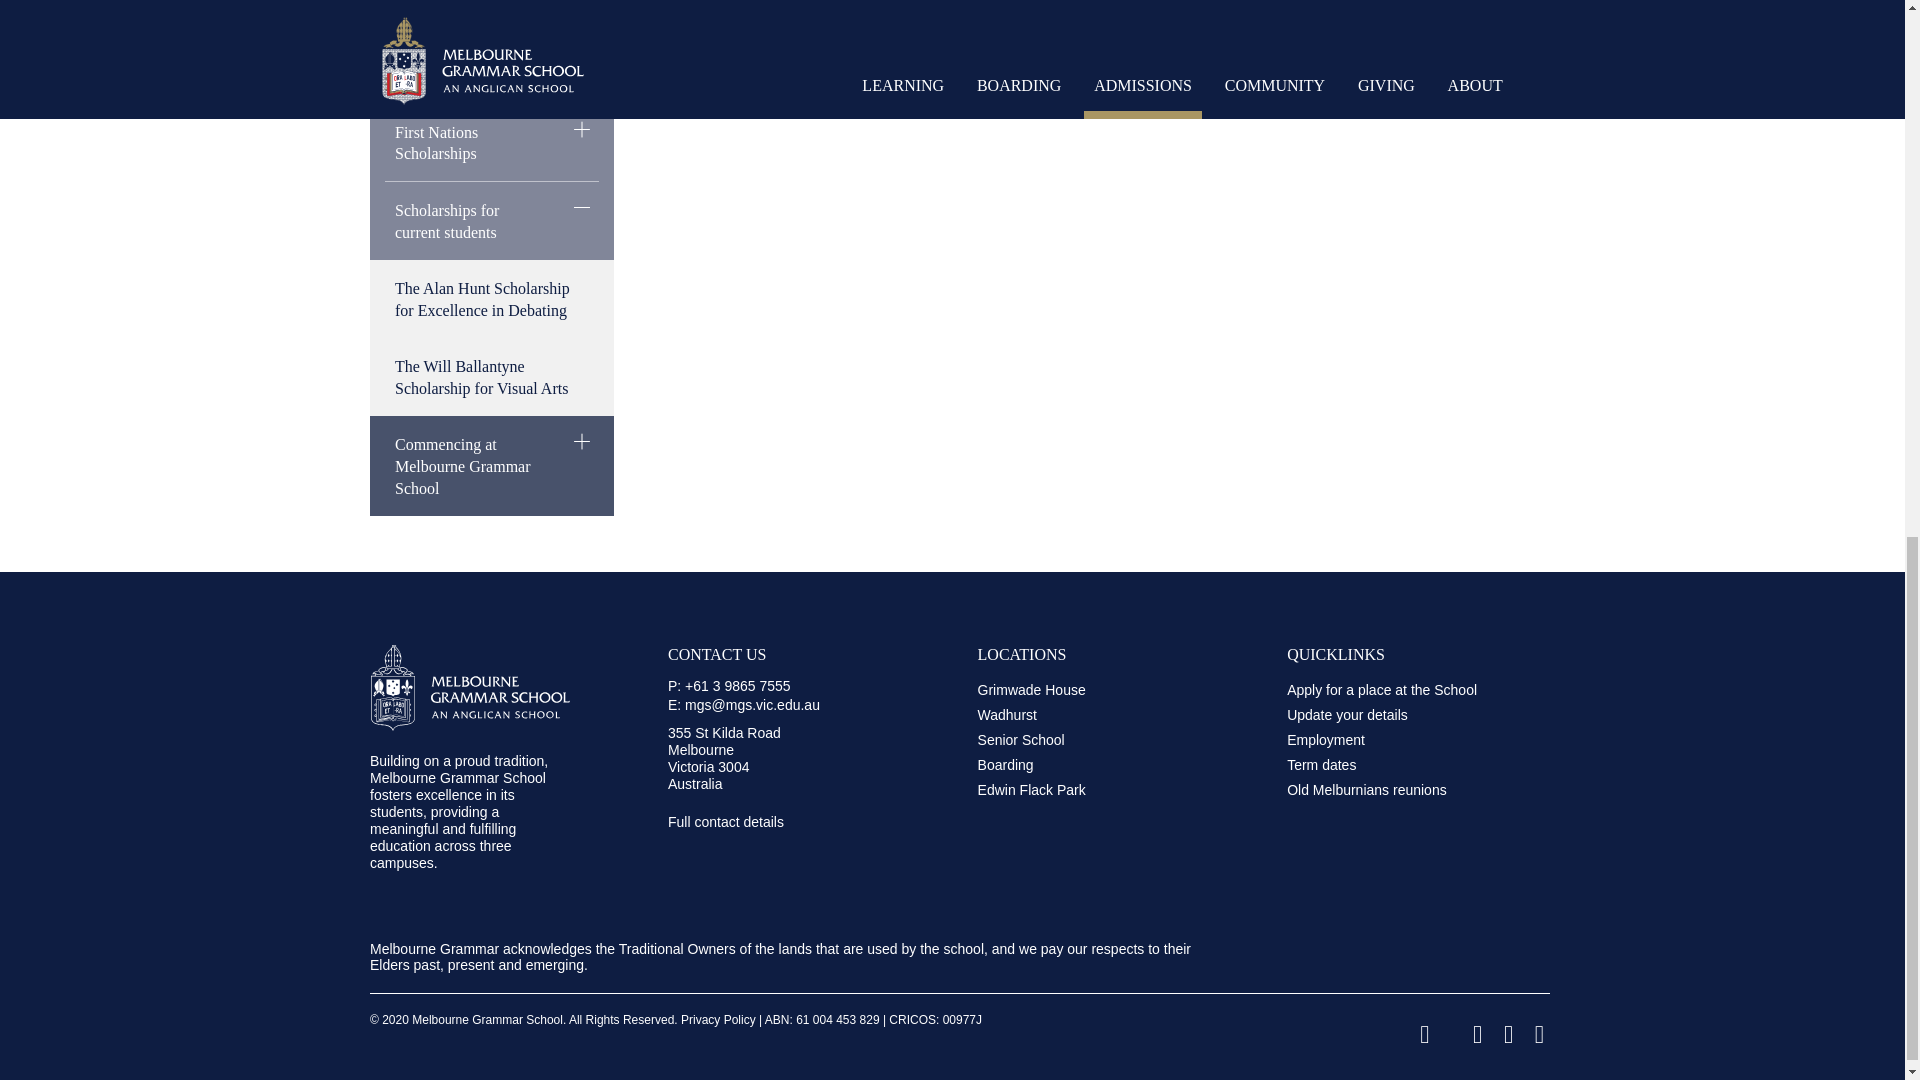 Image resolution: width=1920 pixels, height=1080 pixels. I want to click on Full contact details, so click(774, 822).